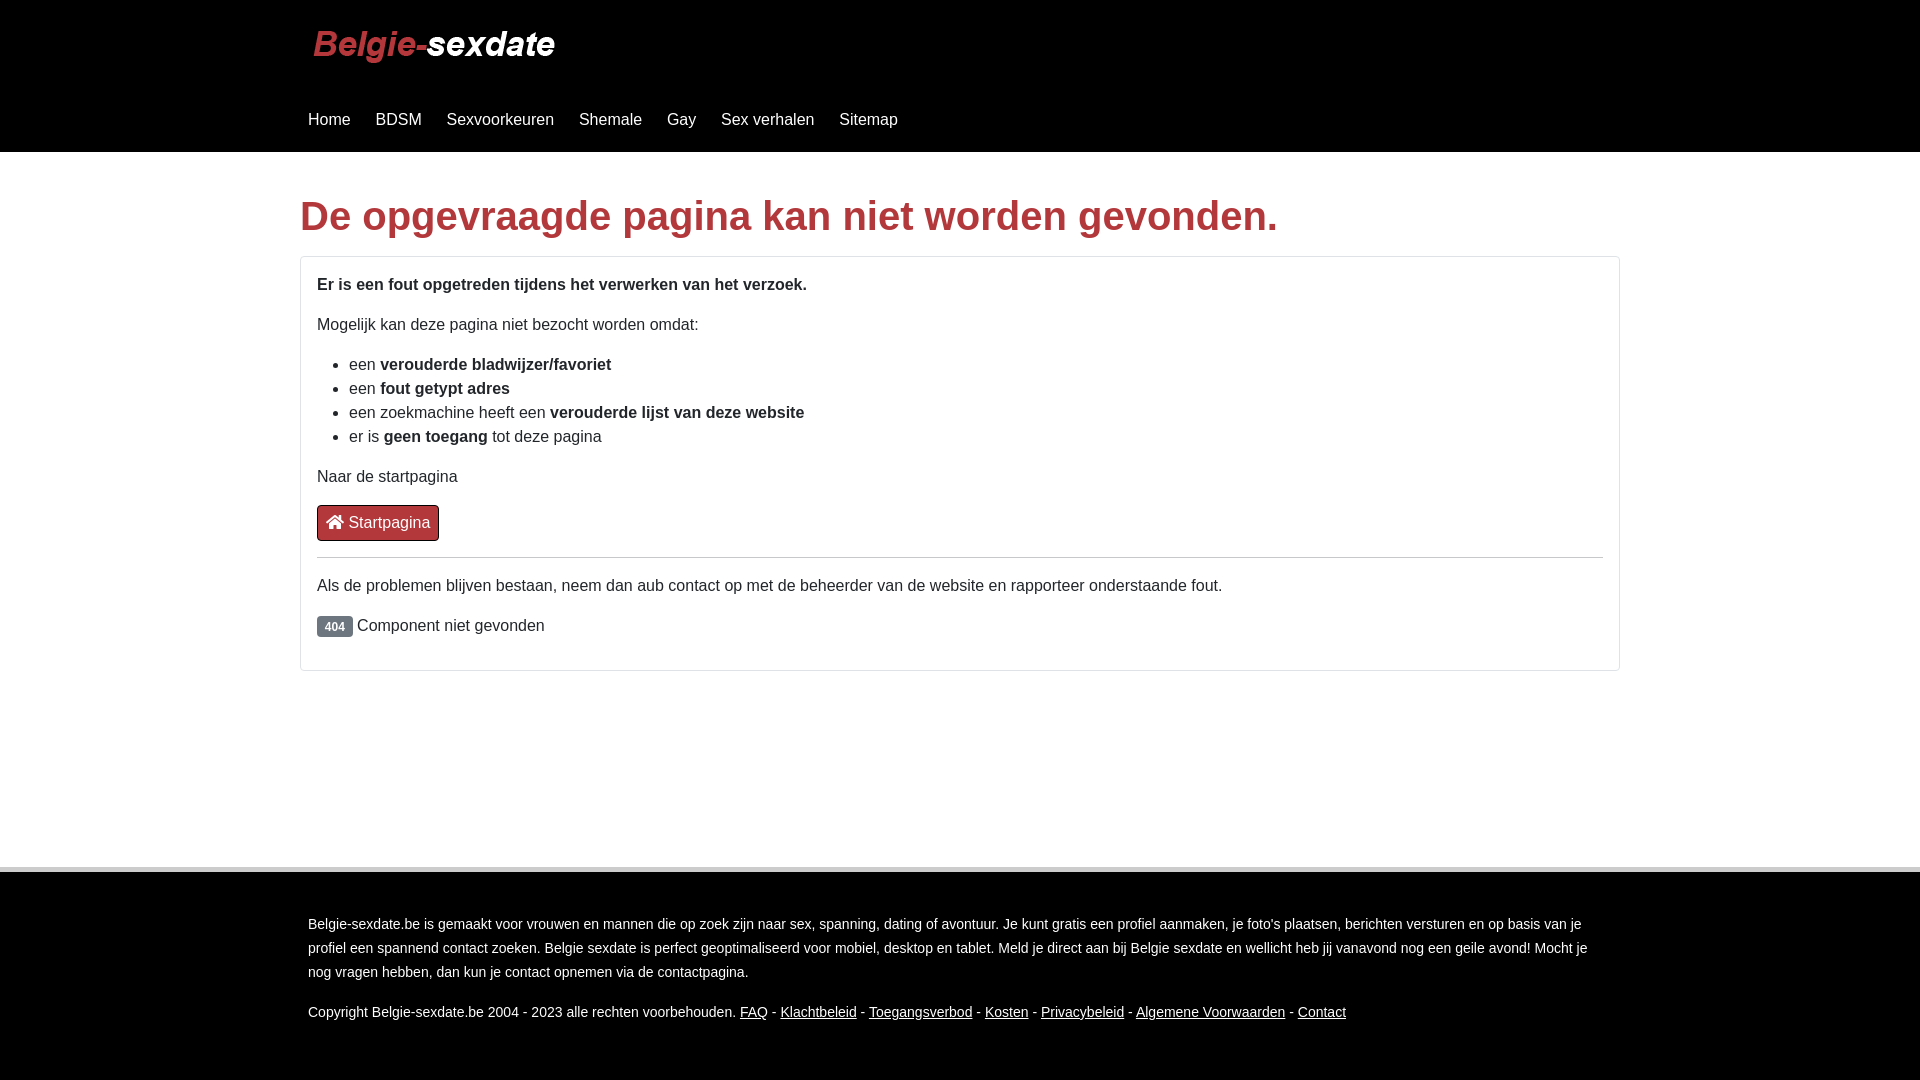  Describe the element at coordinates (868, 120) in the screenshot. I see `Sitemap` at that location.